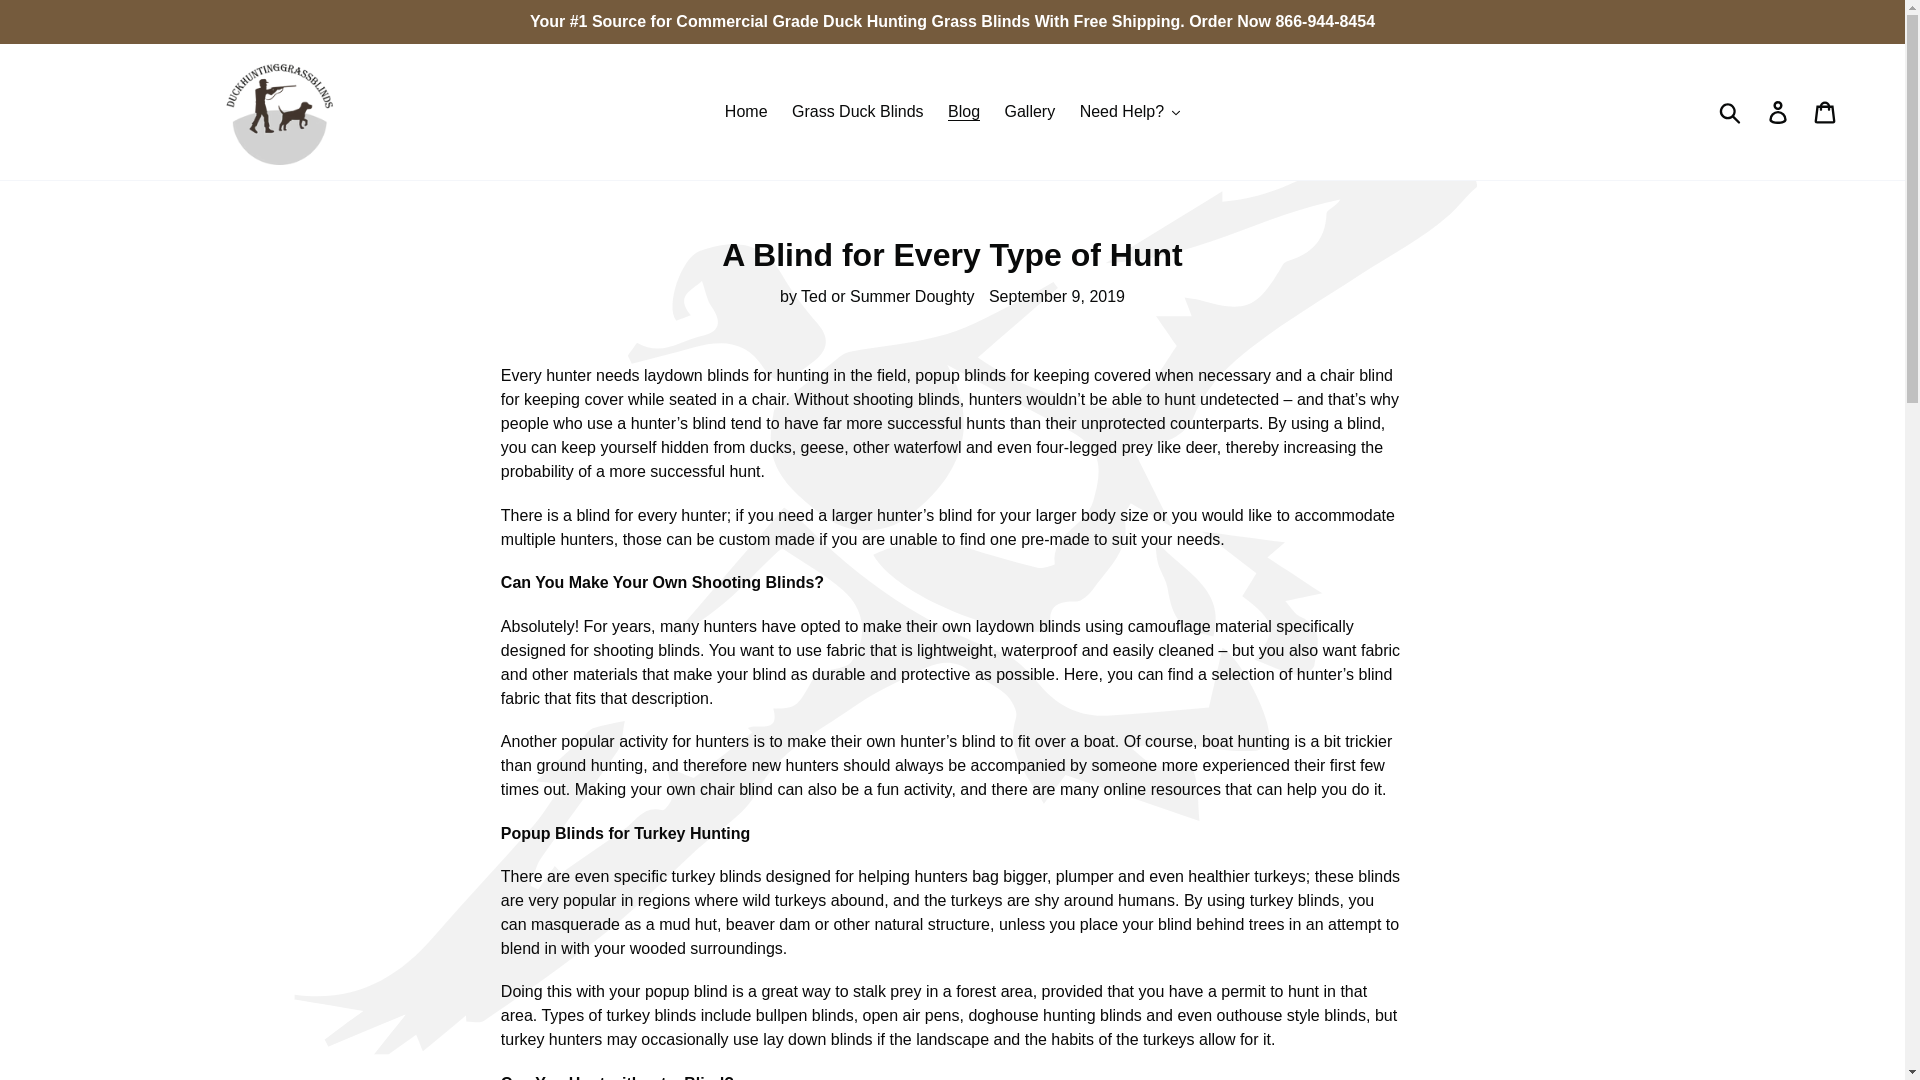 This screenshot has width=1920, height=1080. What do you see at coordinates (857, 112) in the screenshot?
I see `Grass Duck Blinds` at bounding box center [857, 112].